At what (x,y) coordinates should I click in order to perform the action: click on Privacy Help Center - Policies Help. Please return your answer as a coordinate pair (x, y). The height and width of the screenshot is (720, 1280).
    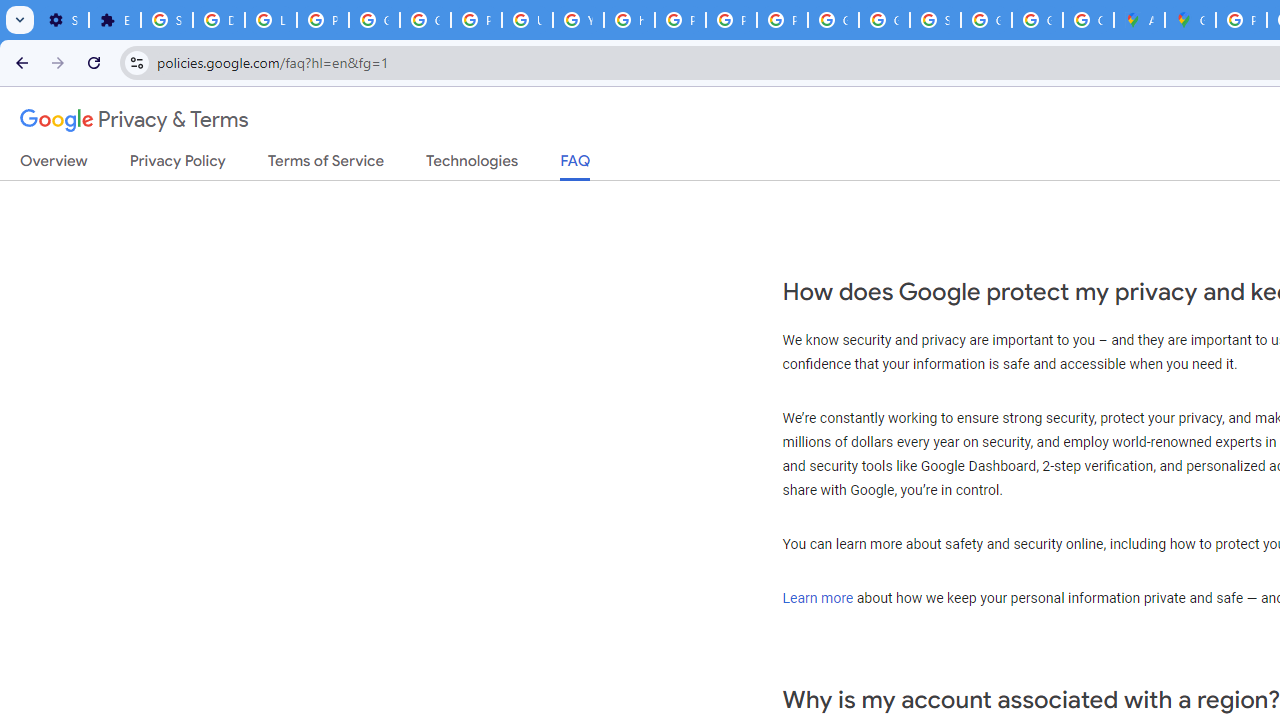
    Looking at the image, I should click on (680, 20).